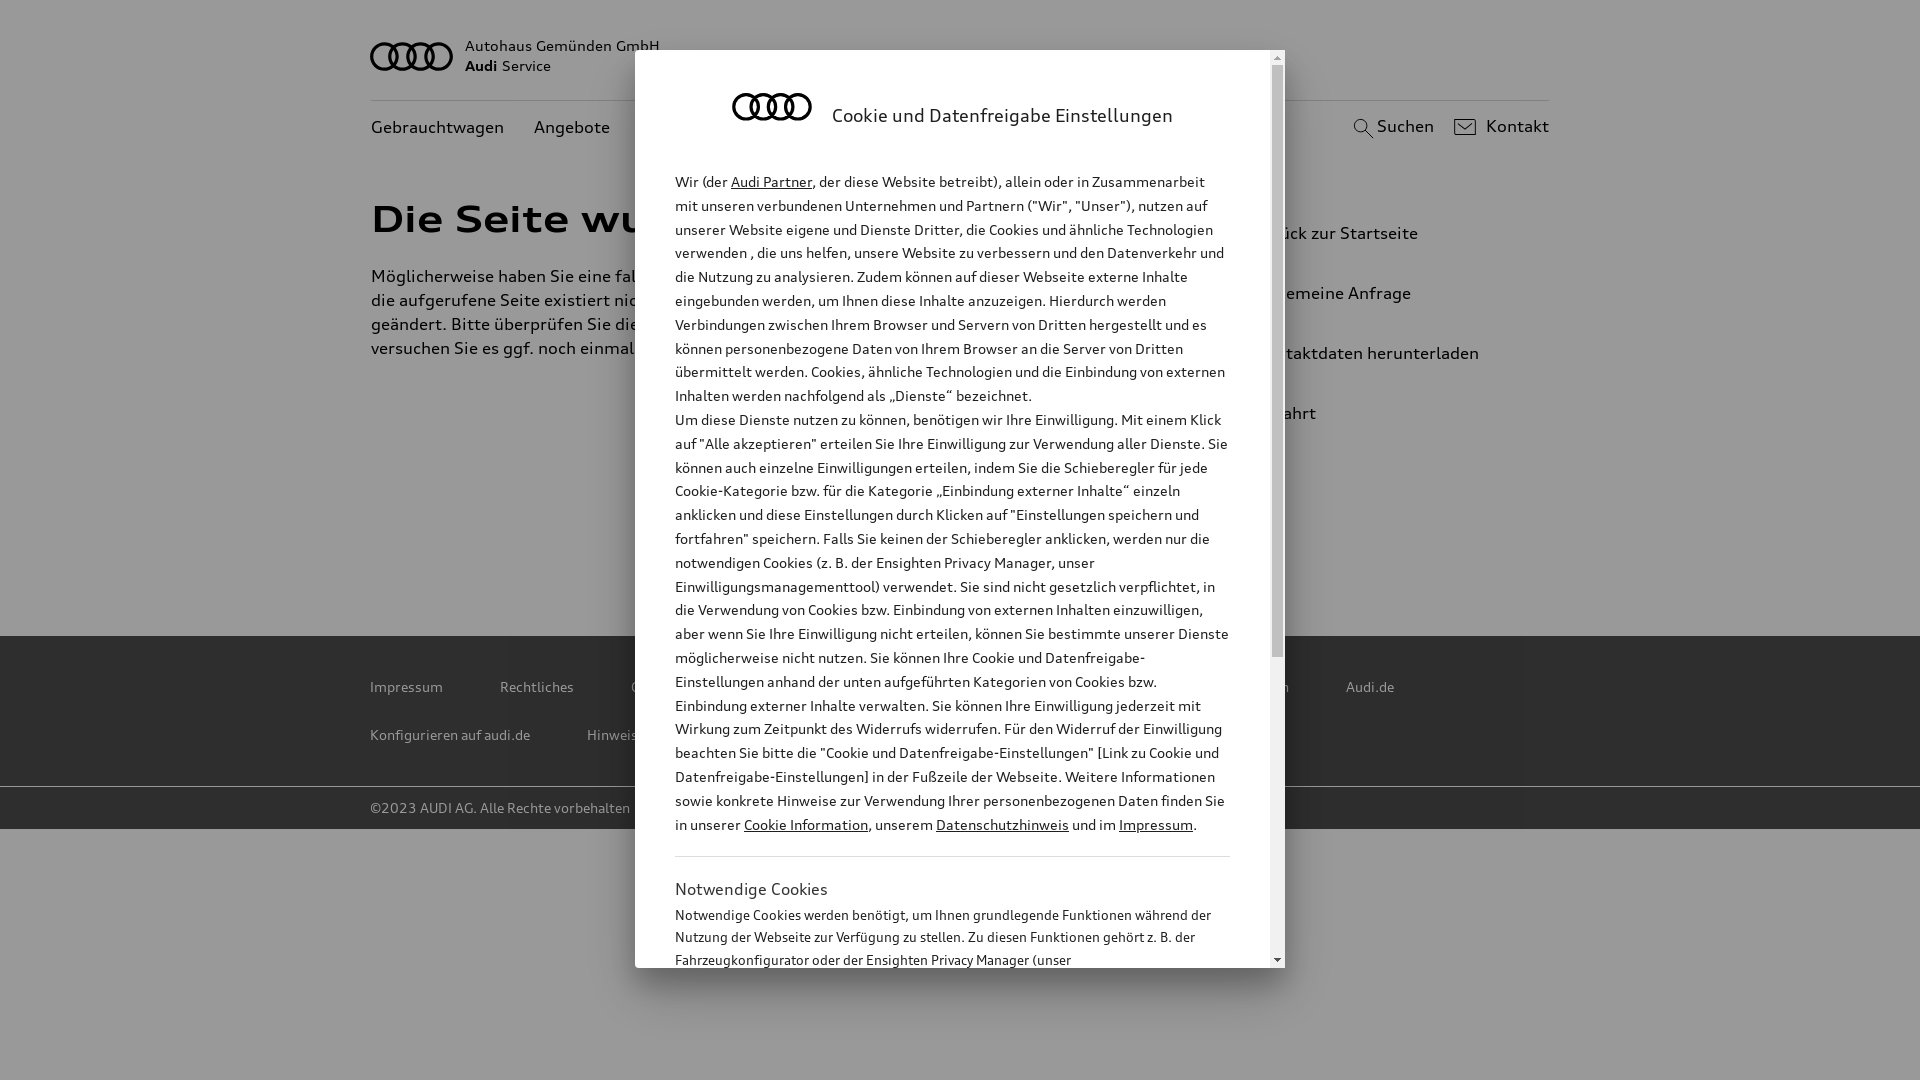  Describe the element at coordinates (1384, 413) in the screenshot. I see `Anfahrt` at that location.